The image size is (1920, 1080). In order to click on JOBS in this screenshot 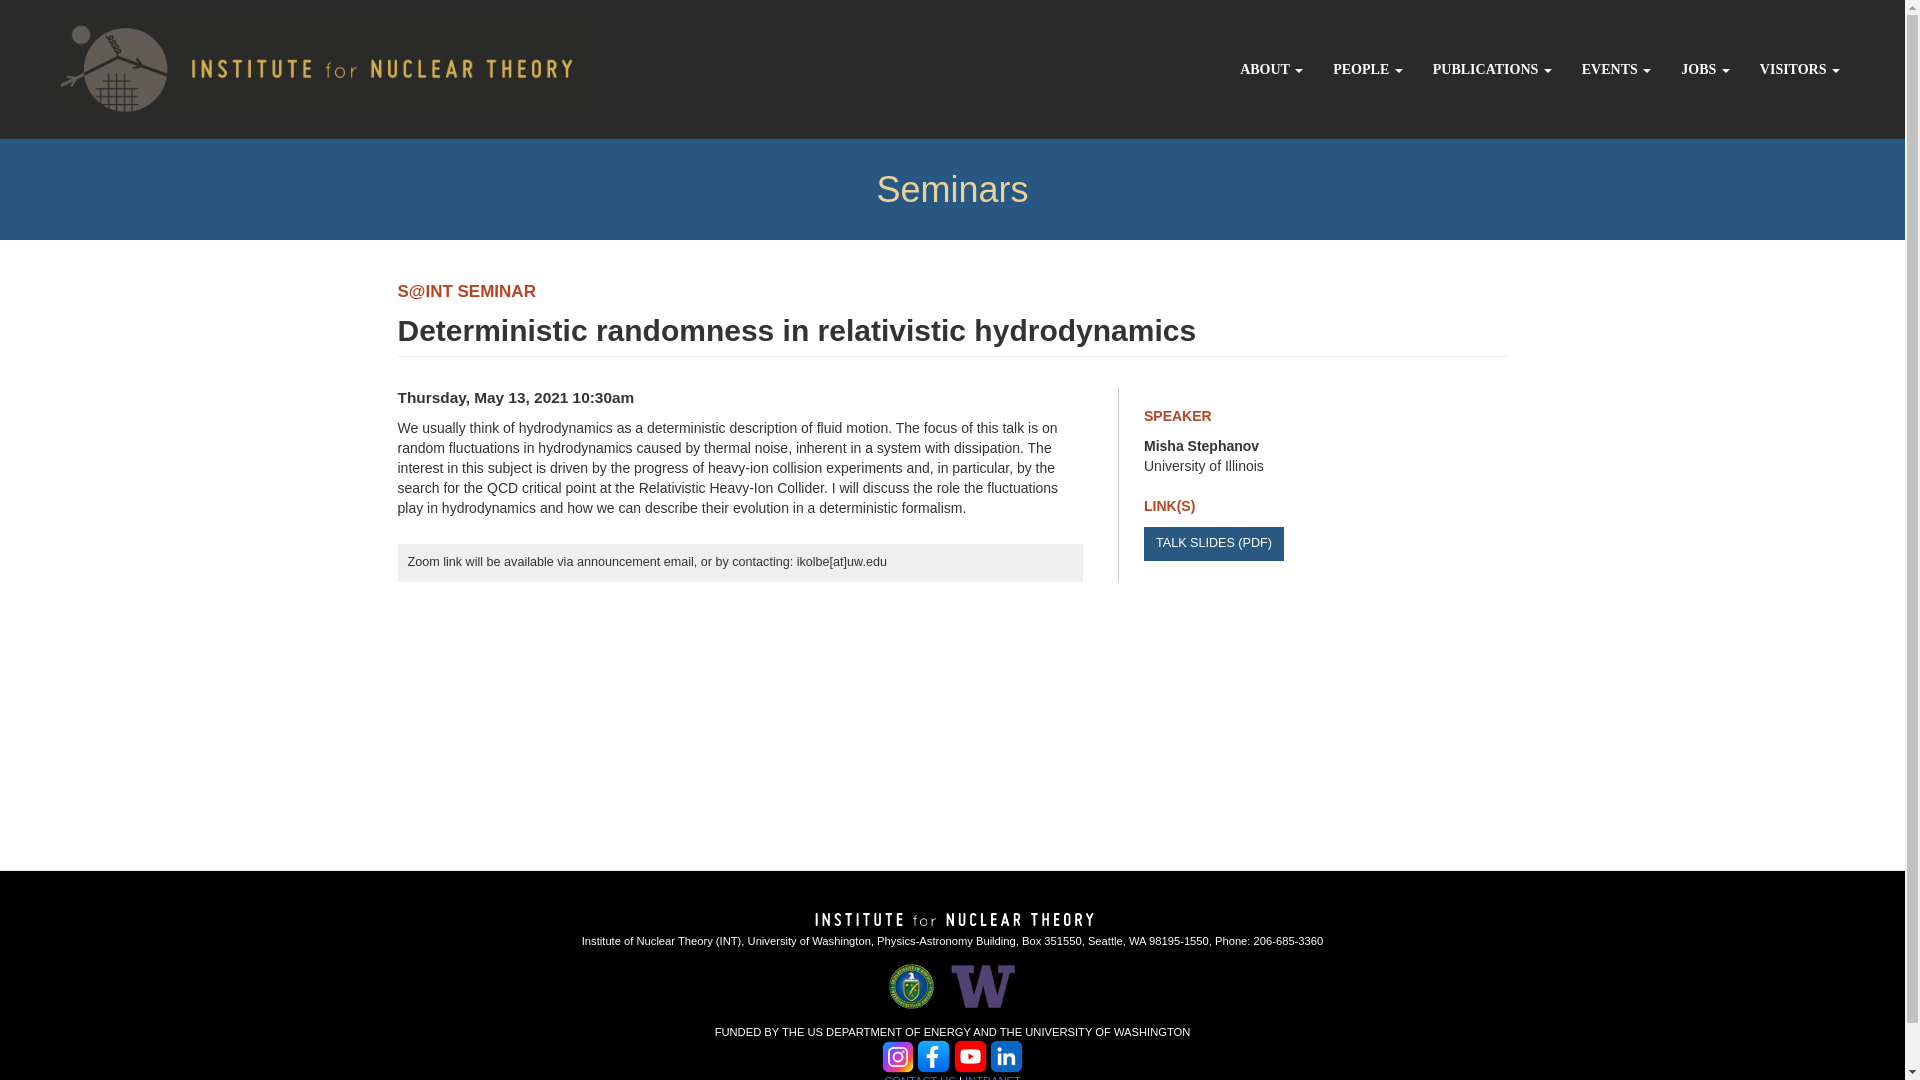, I will do `click(1706, 70)`.